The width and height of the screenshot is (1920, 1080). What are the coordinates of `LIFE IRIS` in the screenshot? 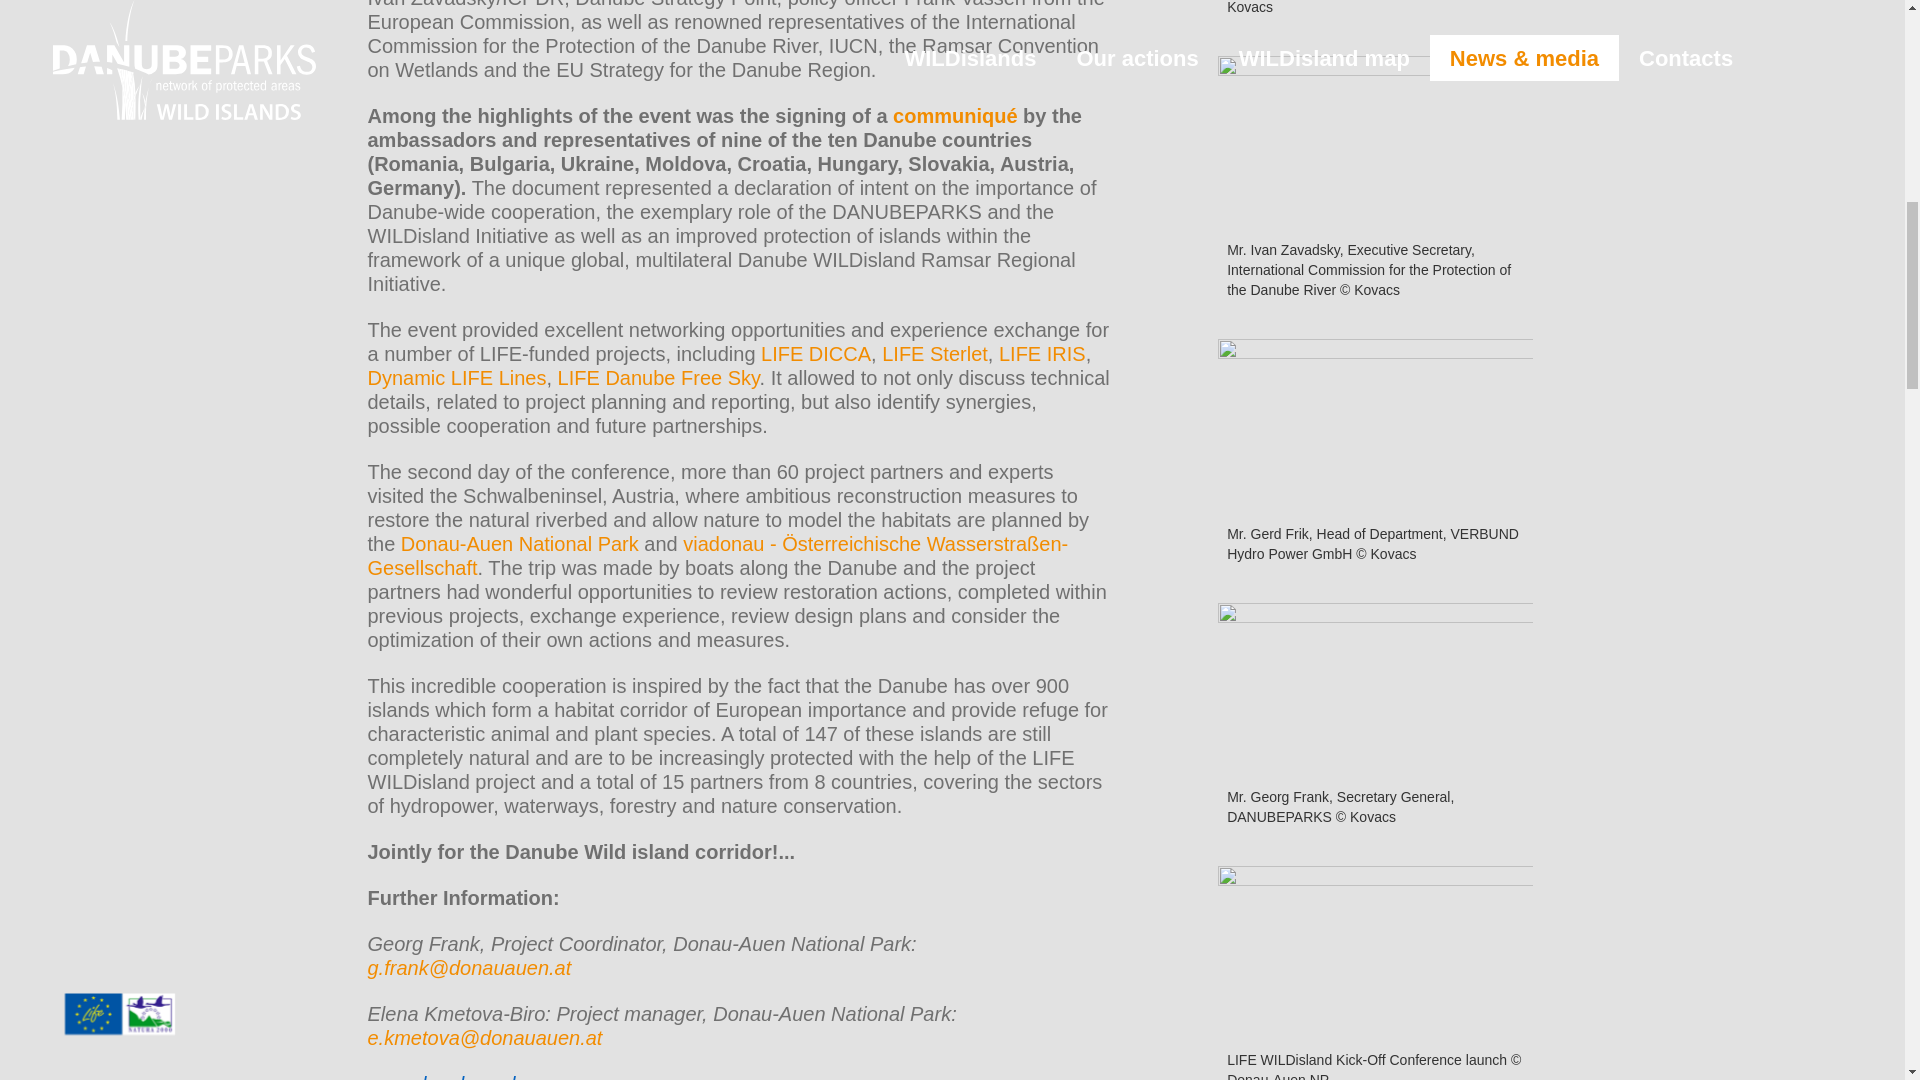 It's located at (1042, 354).